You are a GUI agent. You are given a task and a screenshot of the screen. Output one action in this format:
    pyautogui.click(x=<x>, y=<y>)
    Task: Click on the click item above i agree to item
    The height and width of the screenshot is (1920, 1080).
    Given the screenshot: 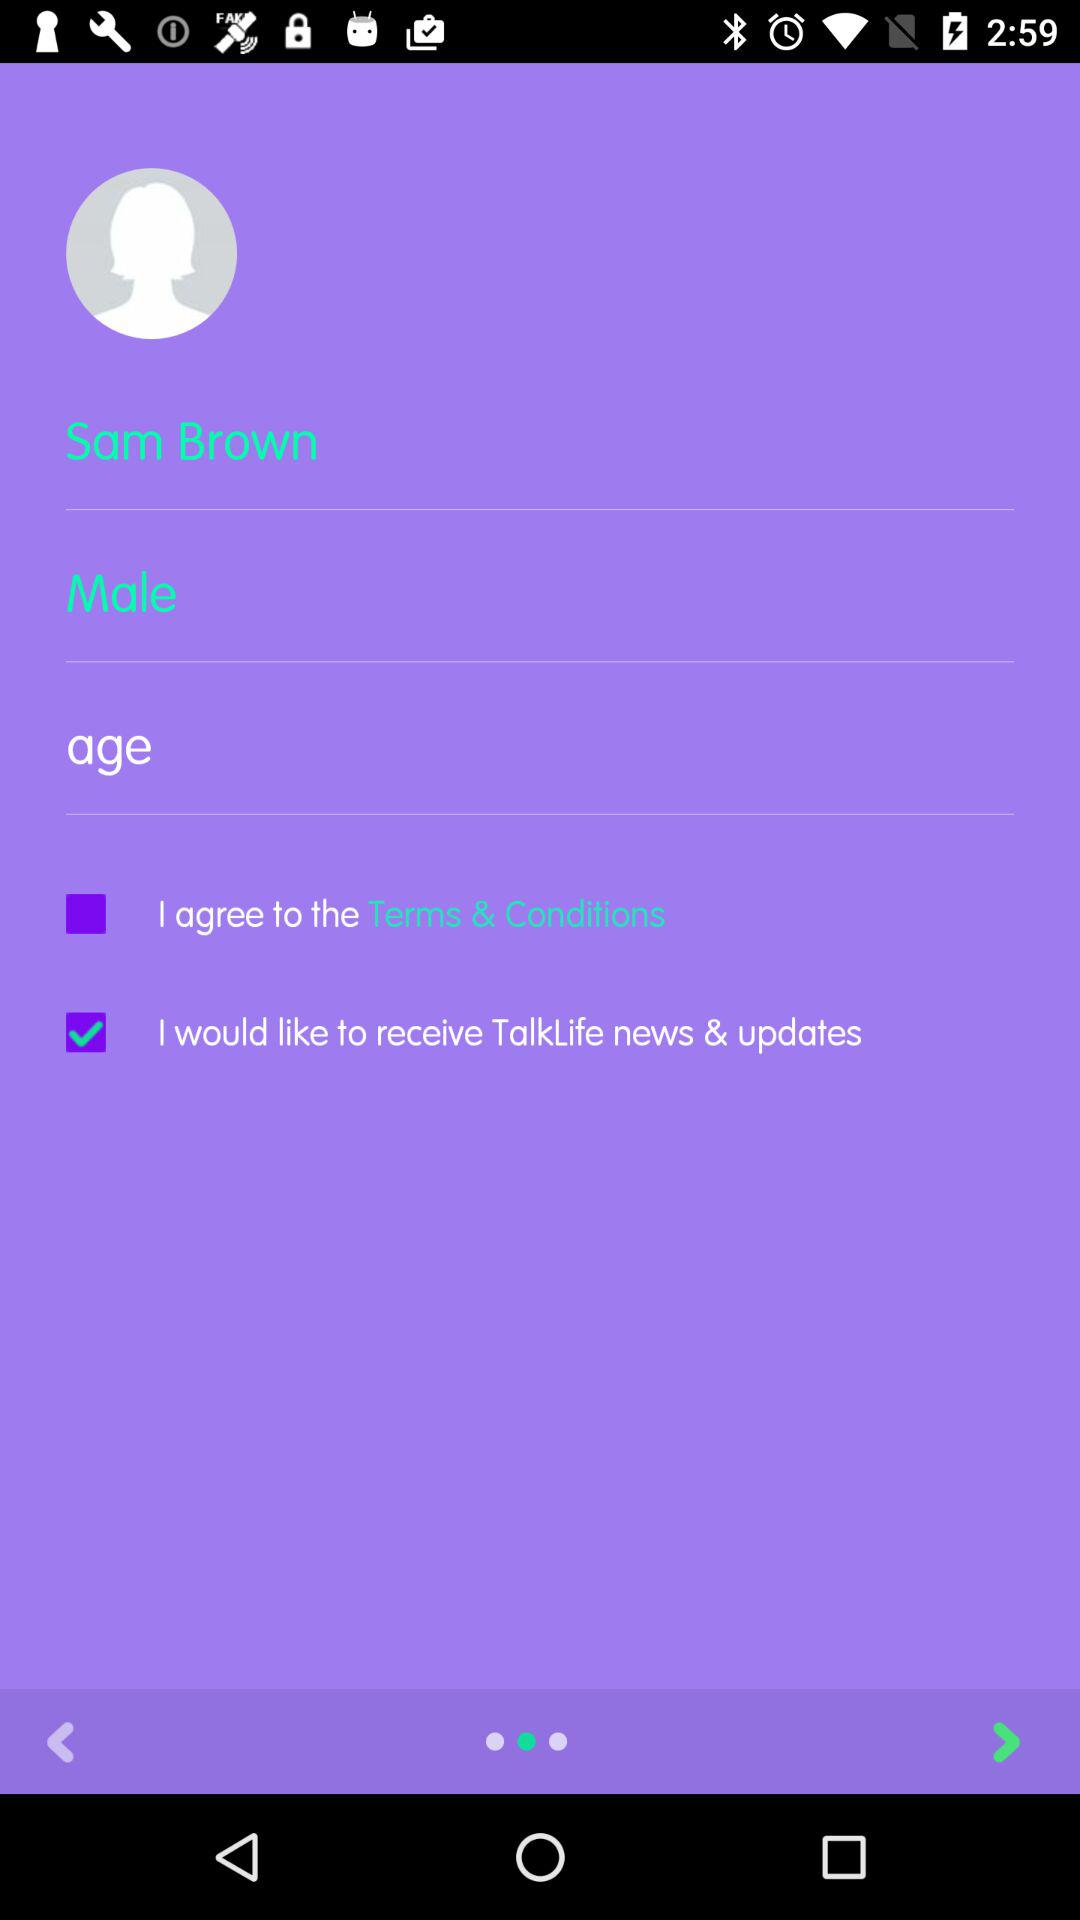 What is the action you would take?
    pyautogui.click(x=540, y=762)
    